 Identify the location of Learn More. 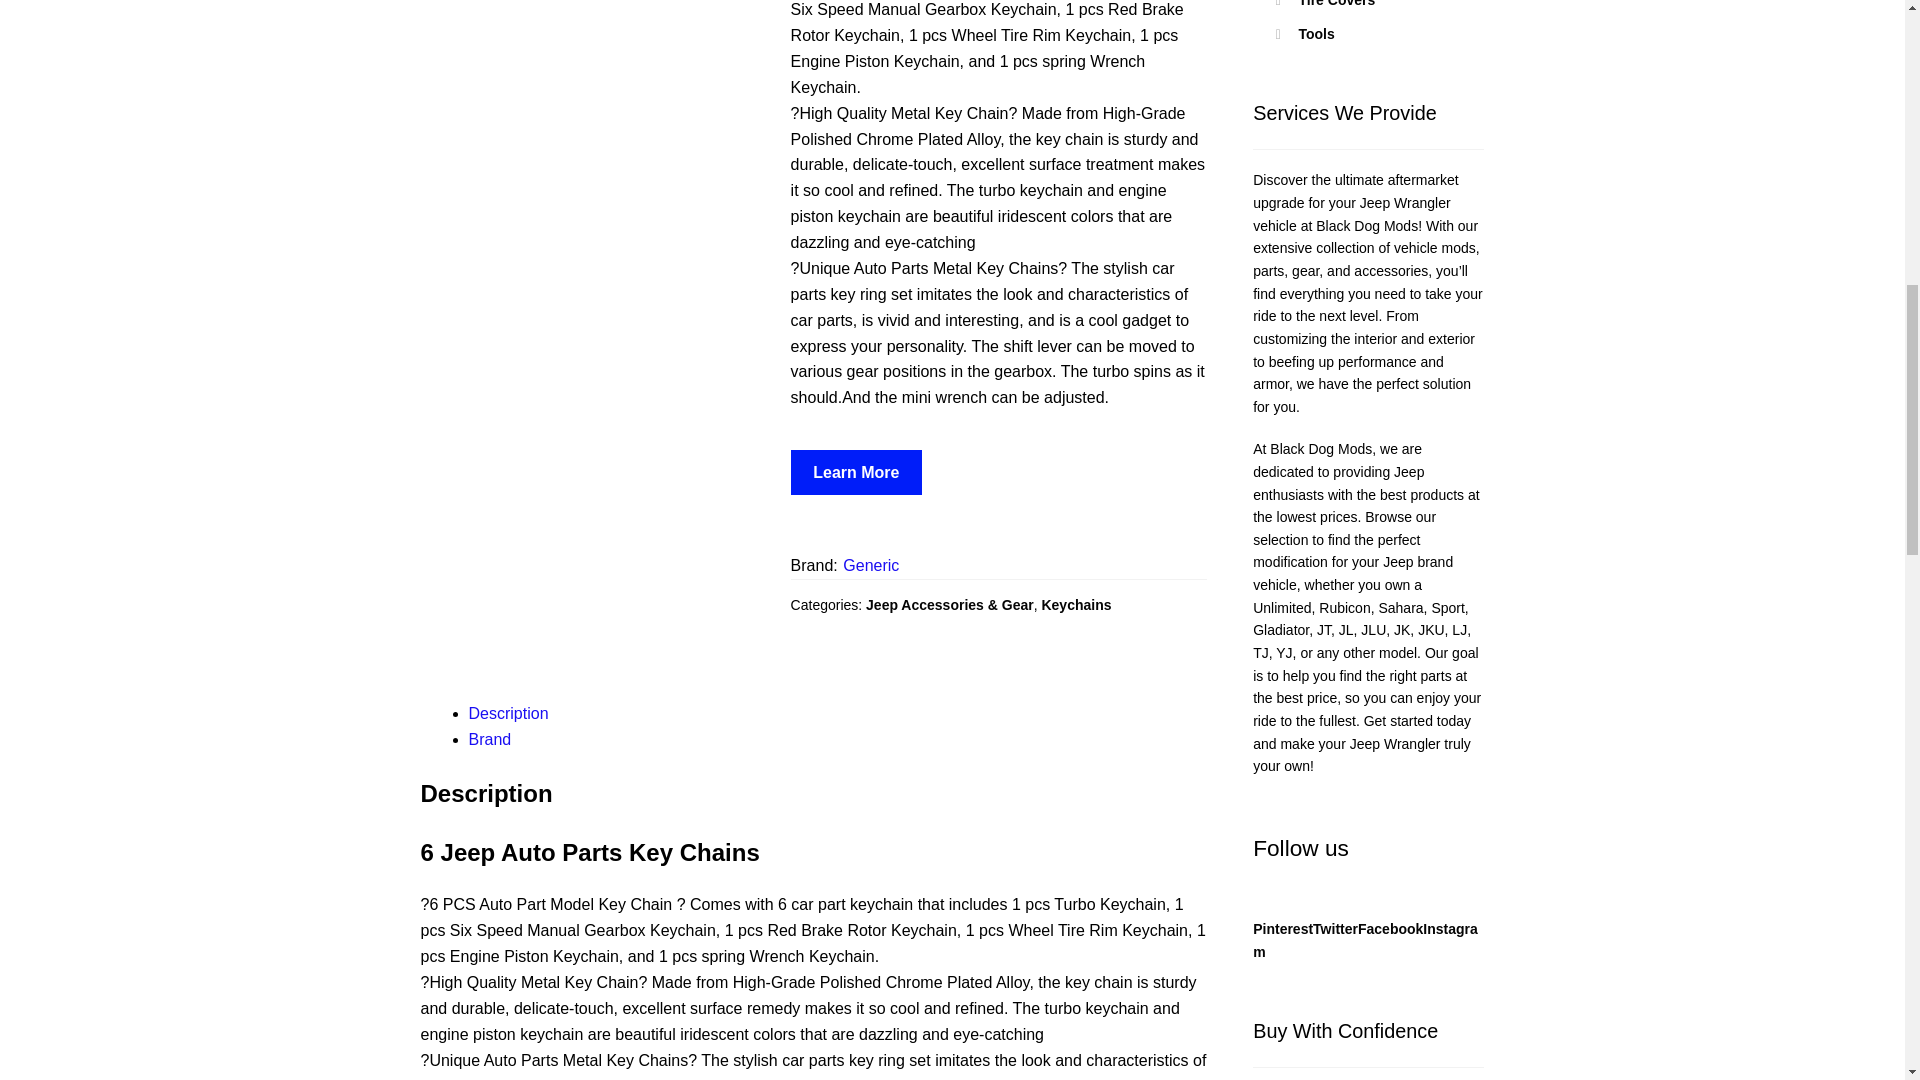
(857, 472).